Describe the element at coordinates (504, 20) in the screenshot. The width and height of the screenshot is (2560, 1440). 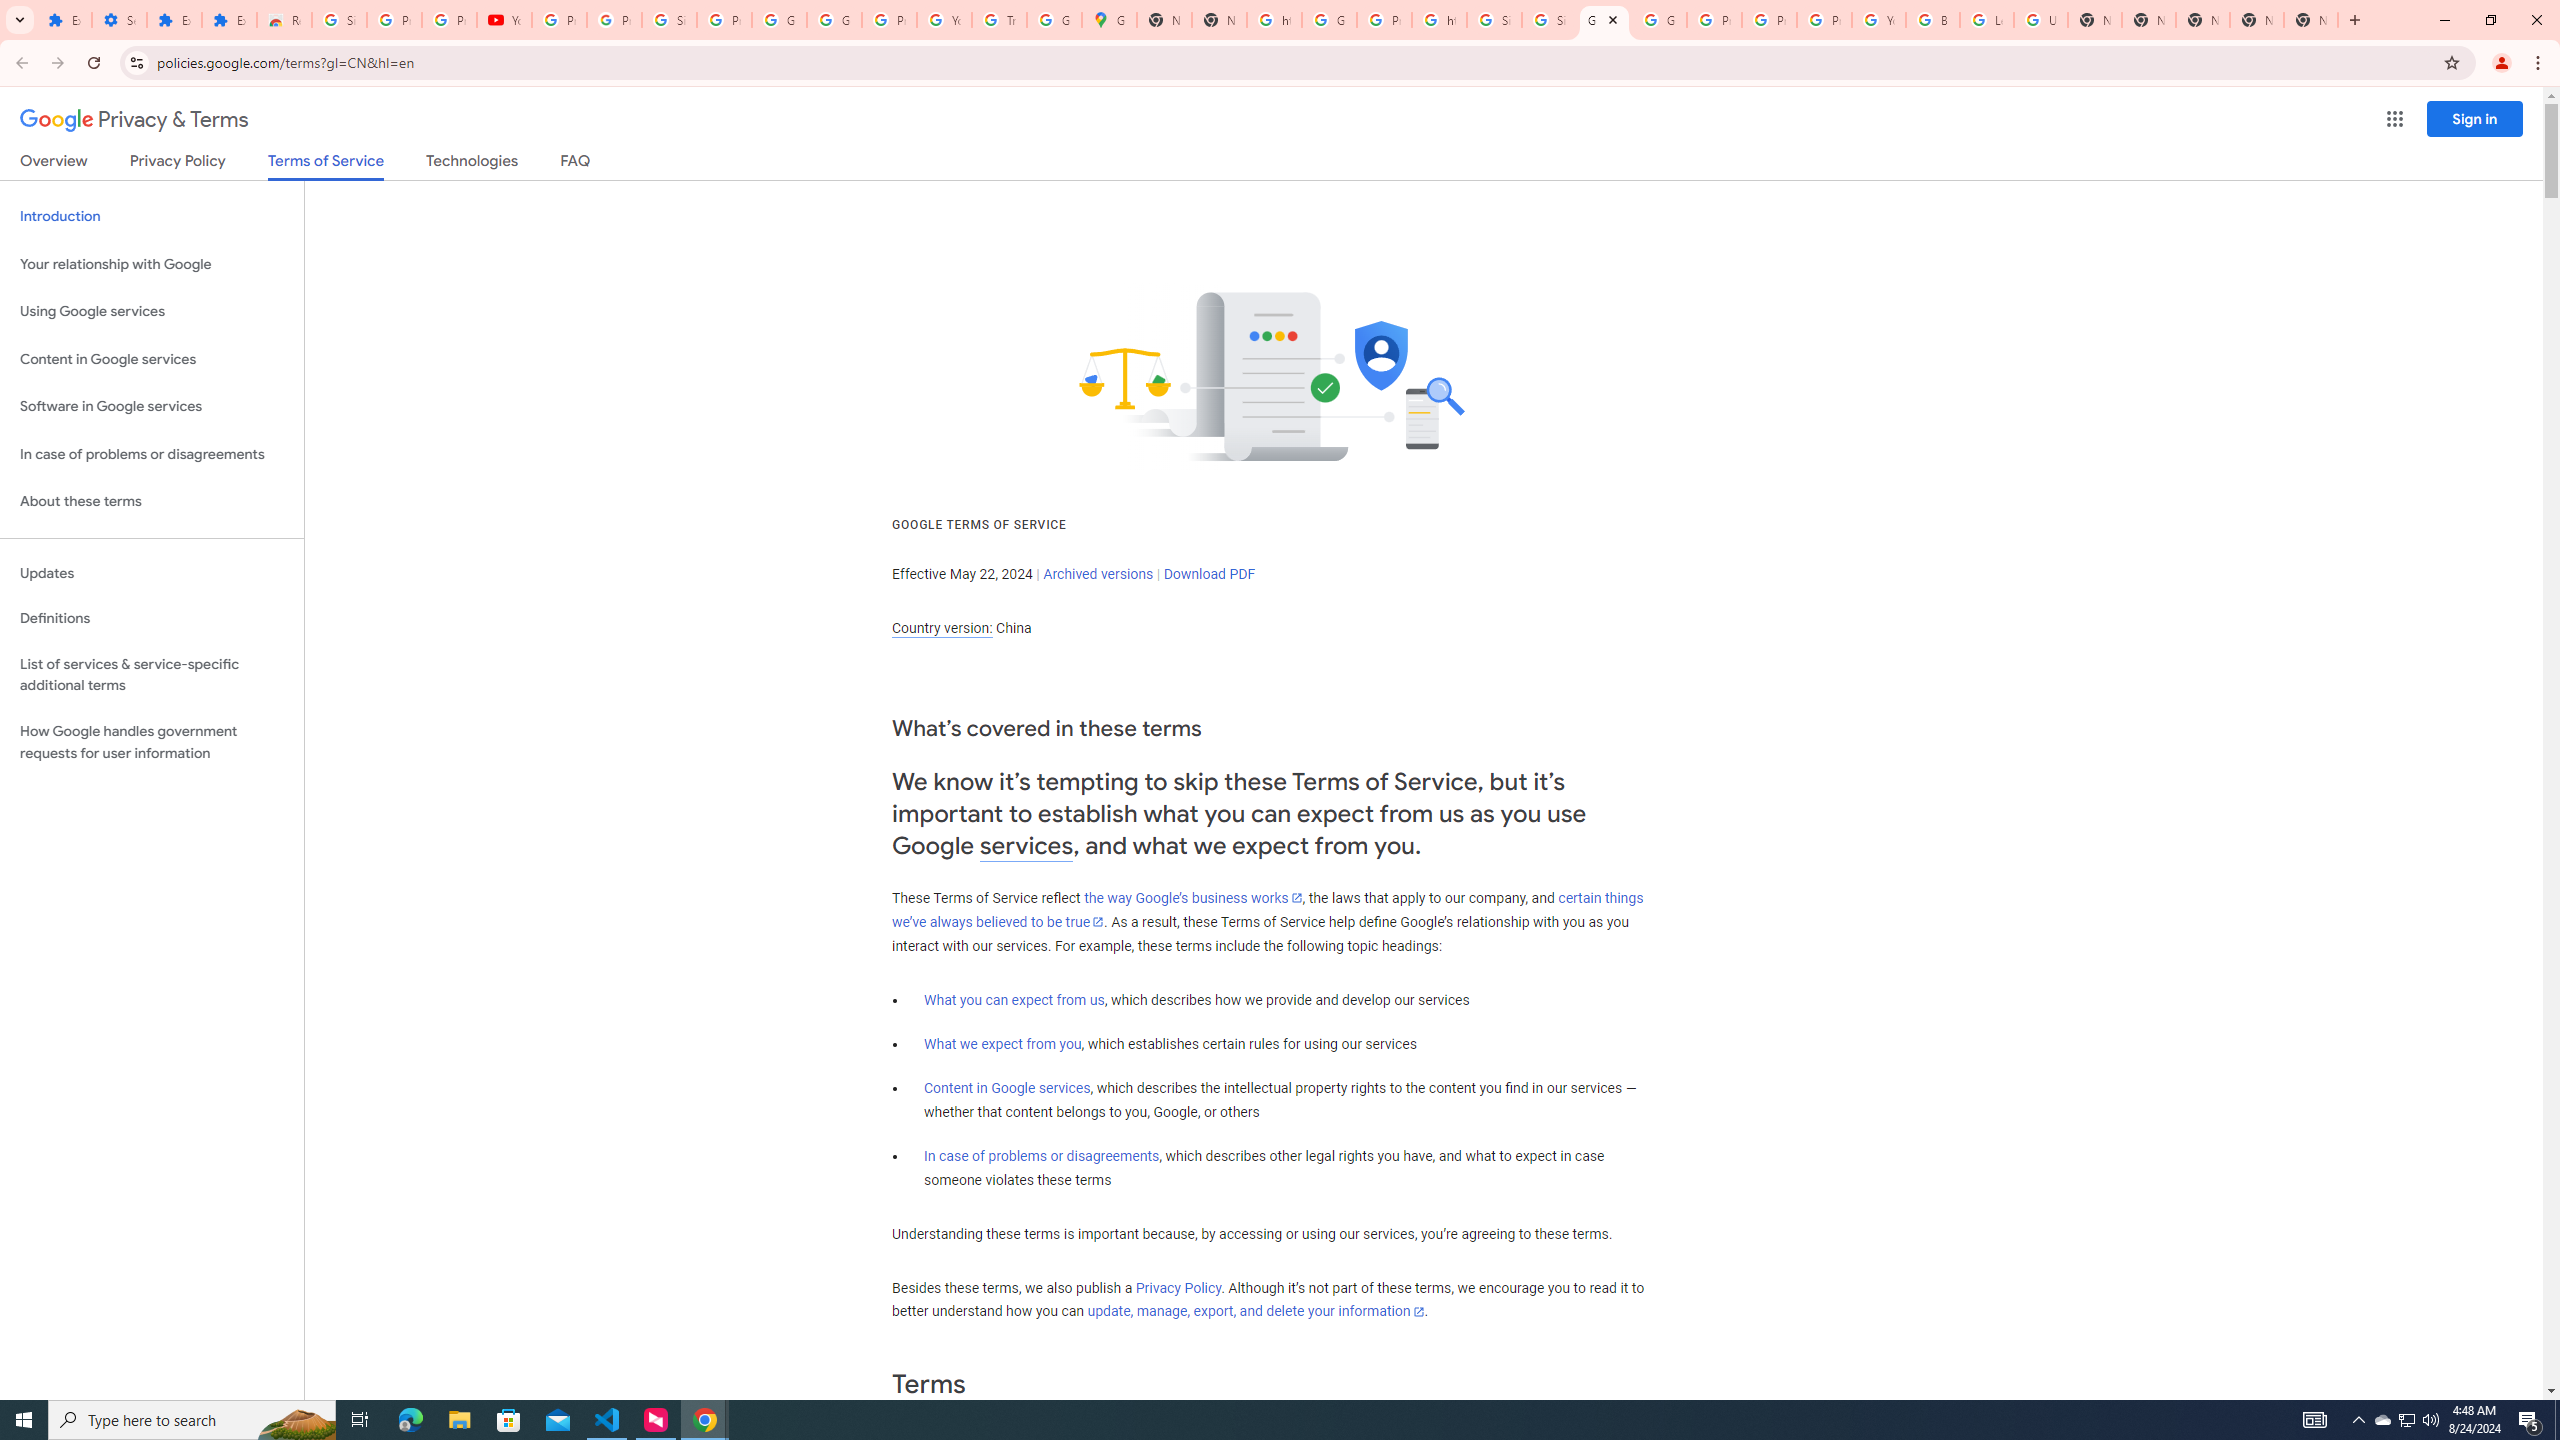
I see `YouTube` at that location.